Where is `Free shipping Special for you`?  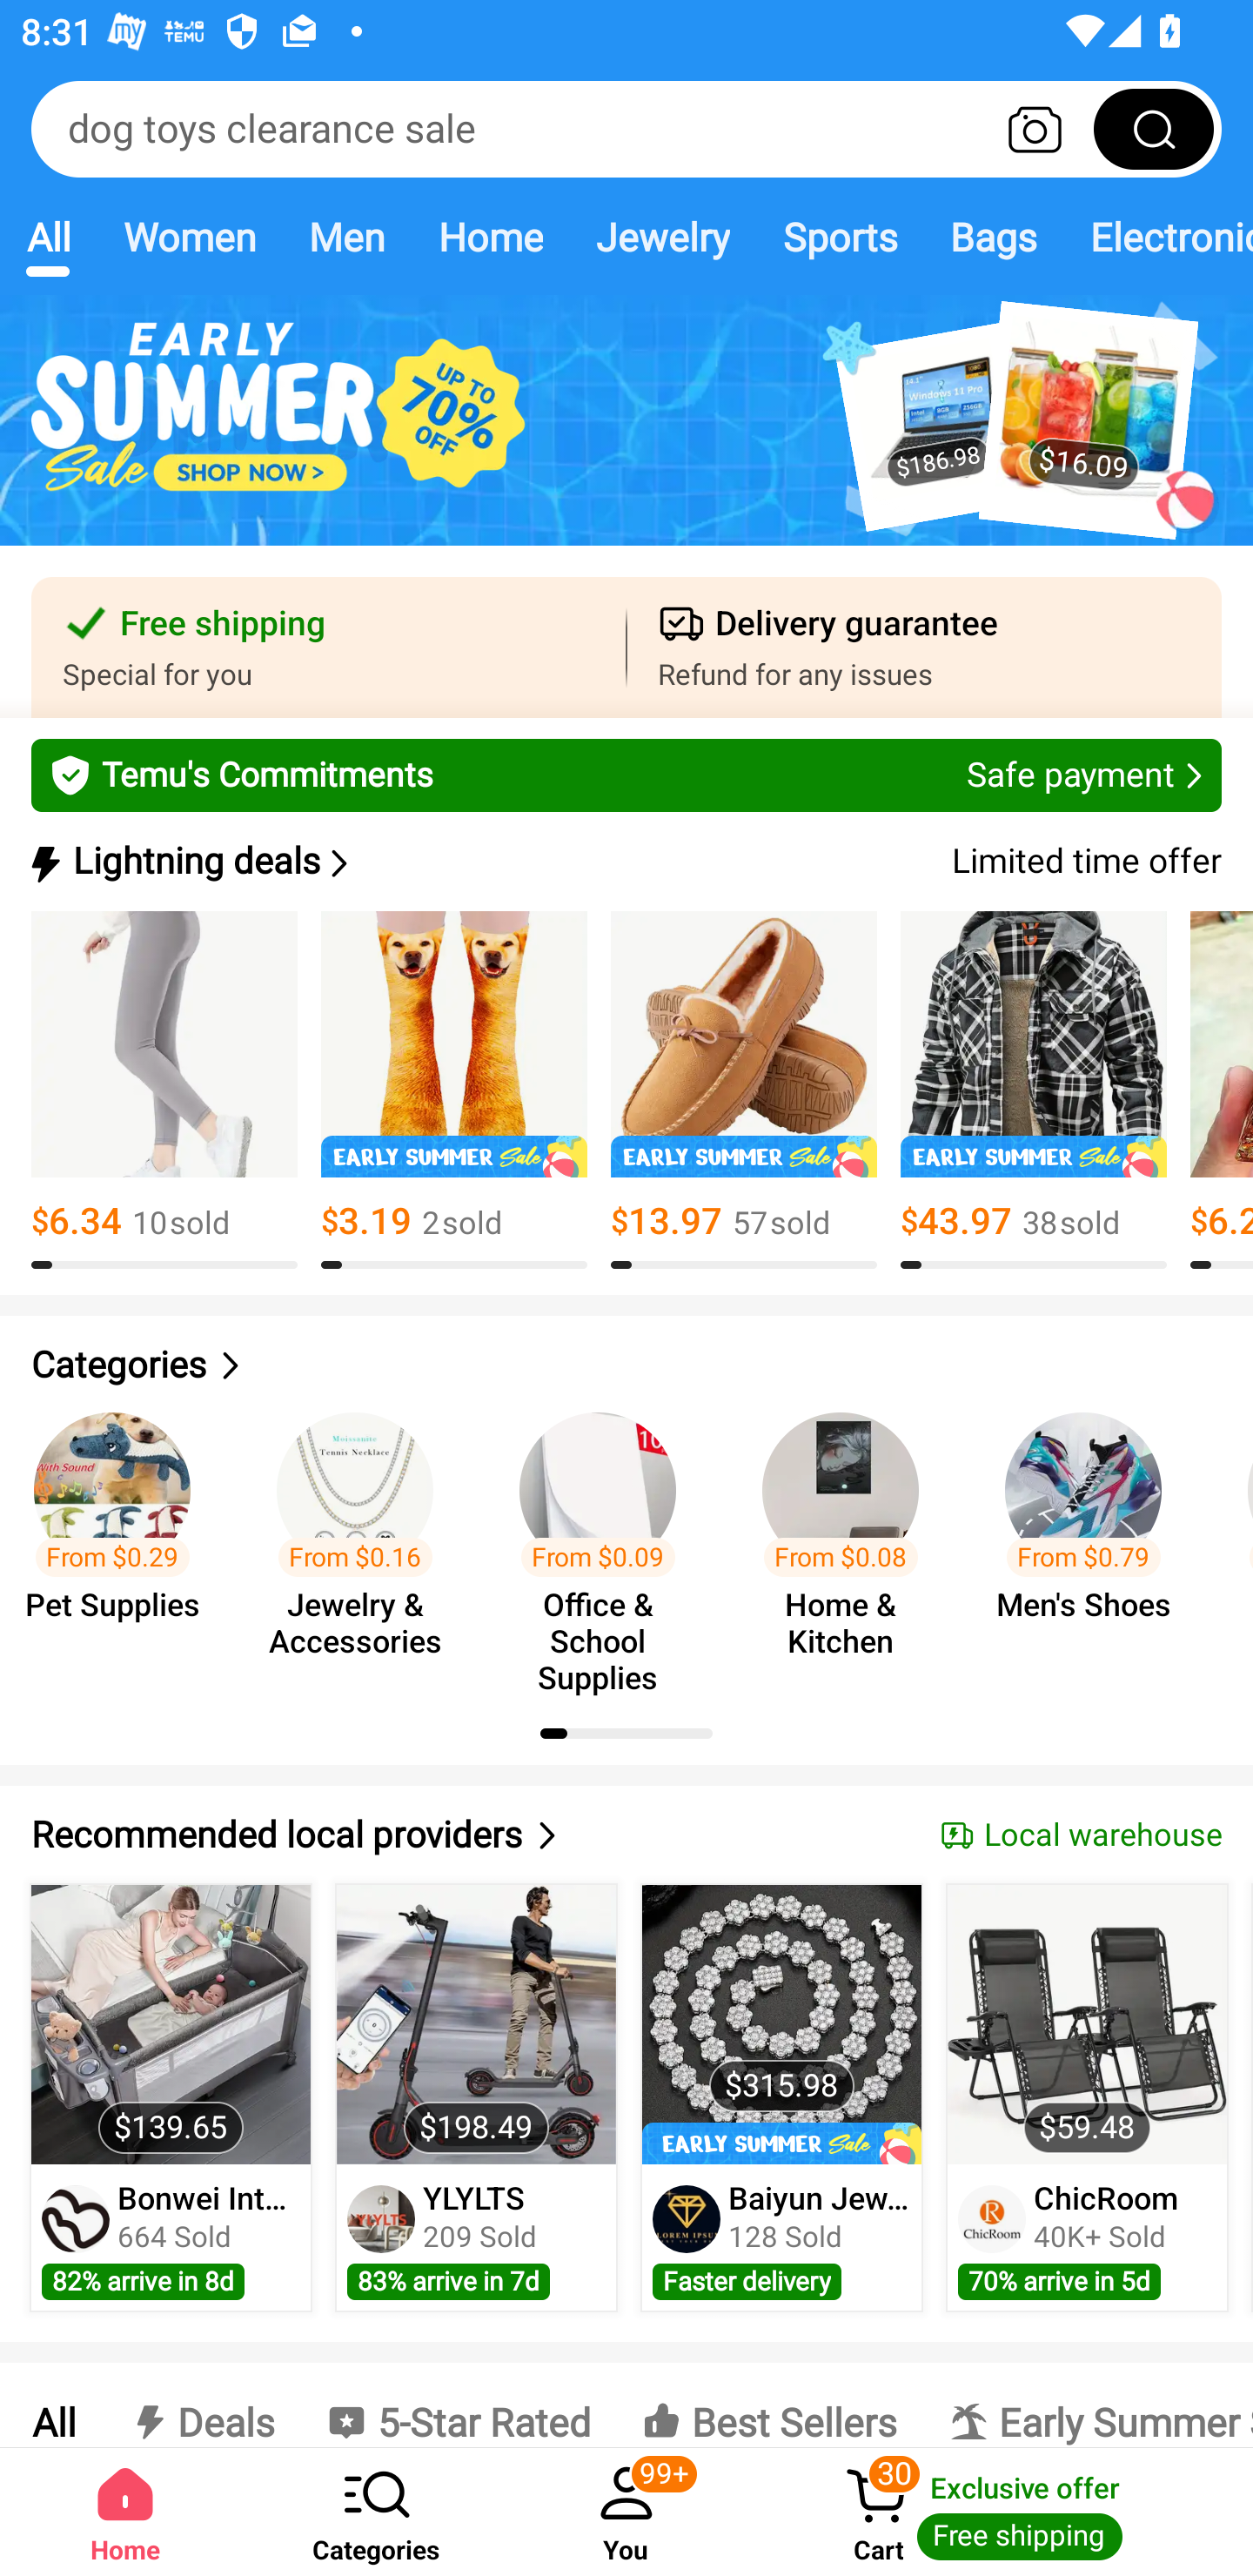
Free shipping Special for you is located at coordinates (329, 647).